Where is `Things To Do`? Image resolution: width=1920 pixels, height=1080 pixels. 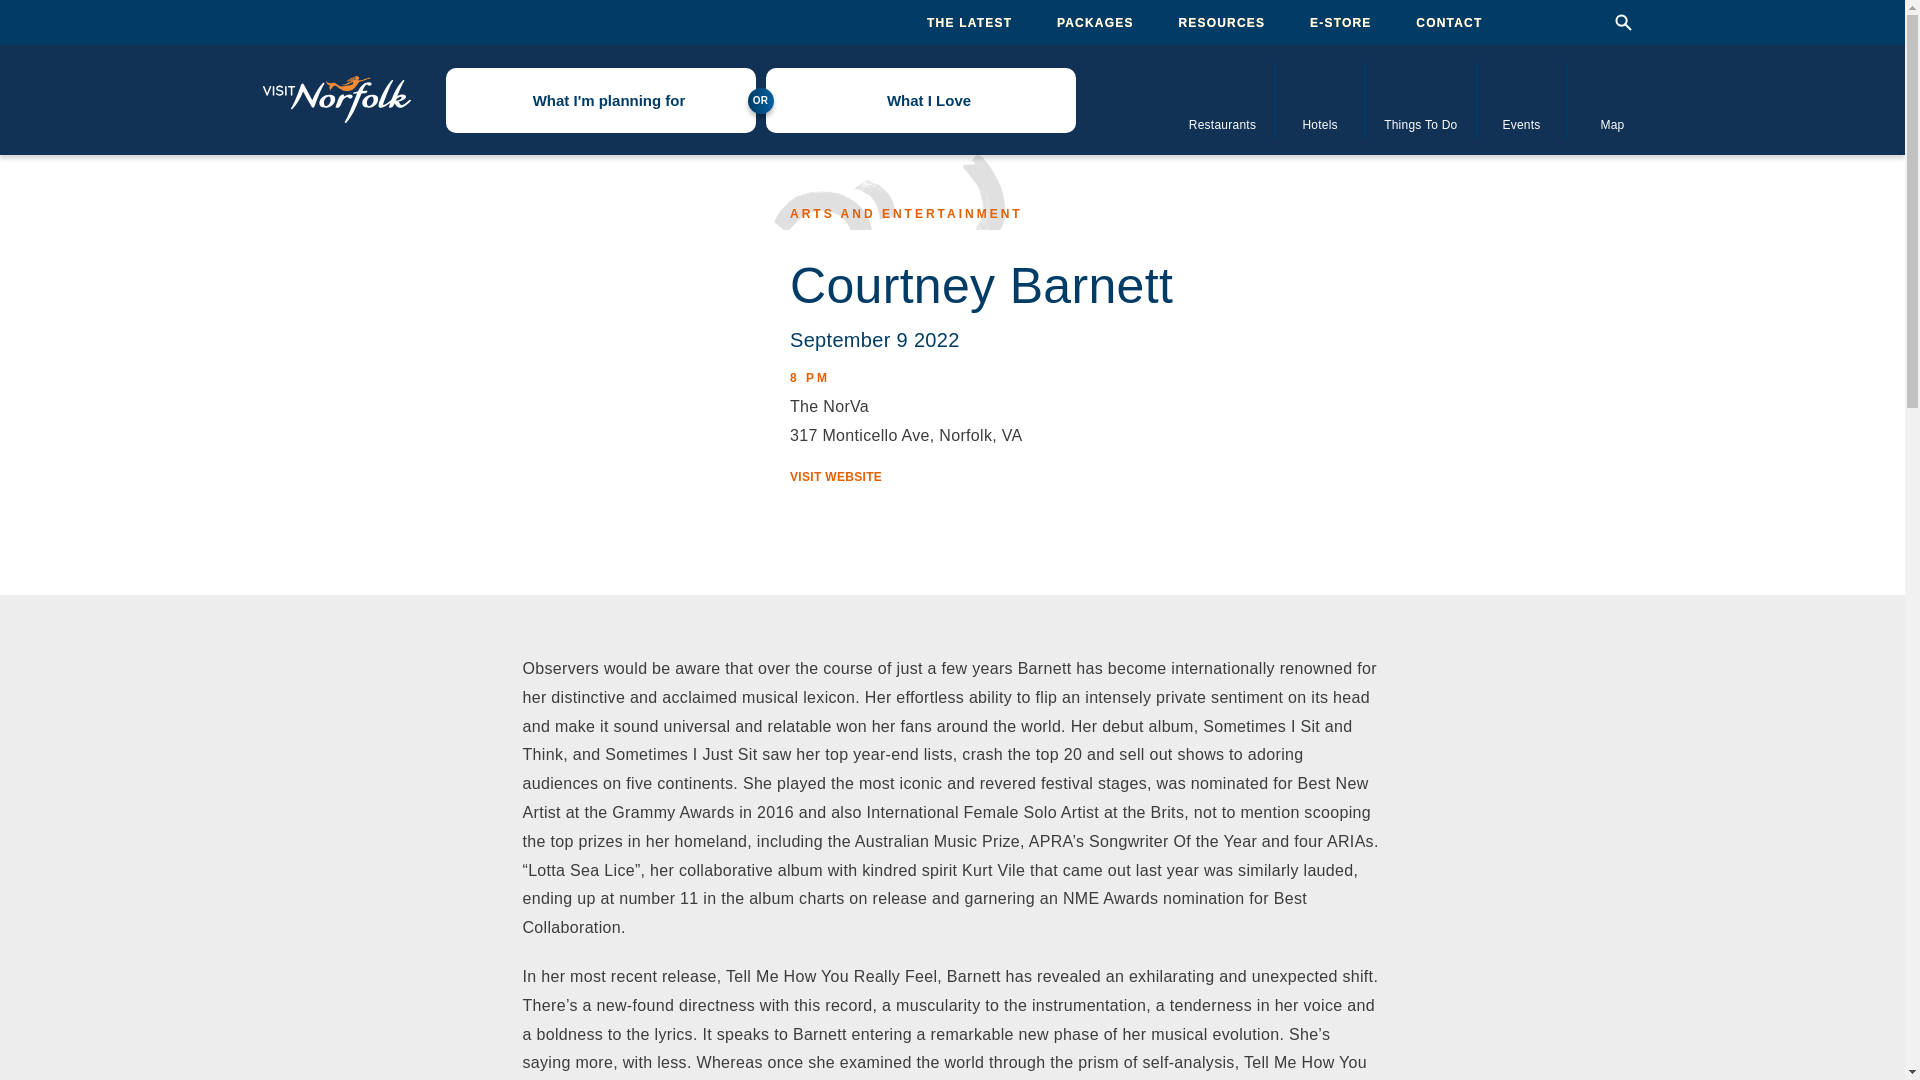
Things To Do is located at coordinates (1420, 99).